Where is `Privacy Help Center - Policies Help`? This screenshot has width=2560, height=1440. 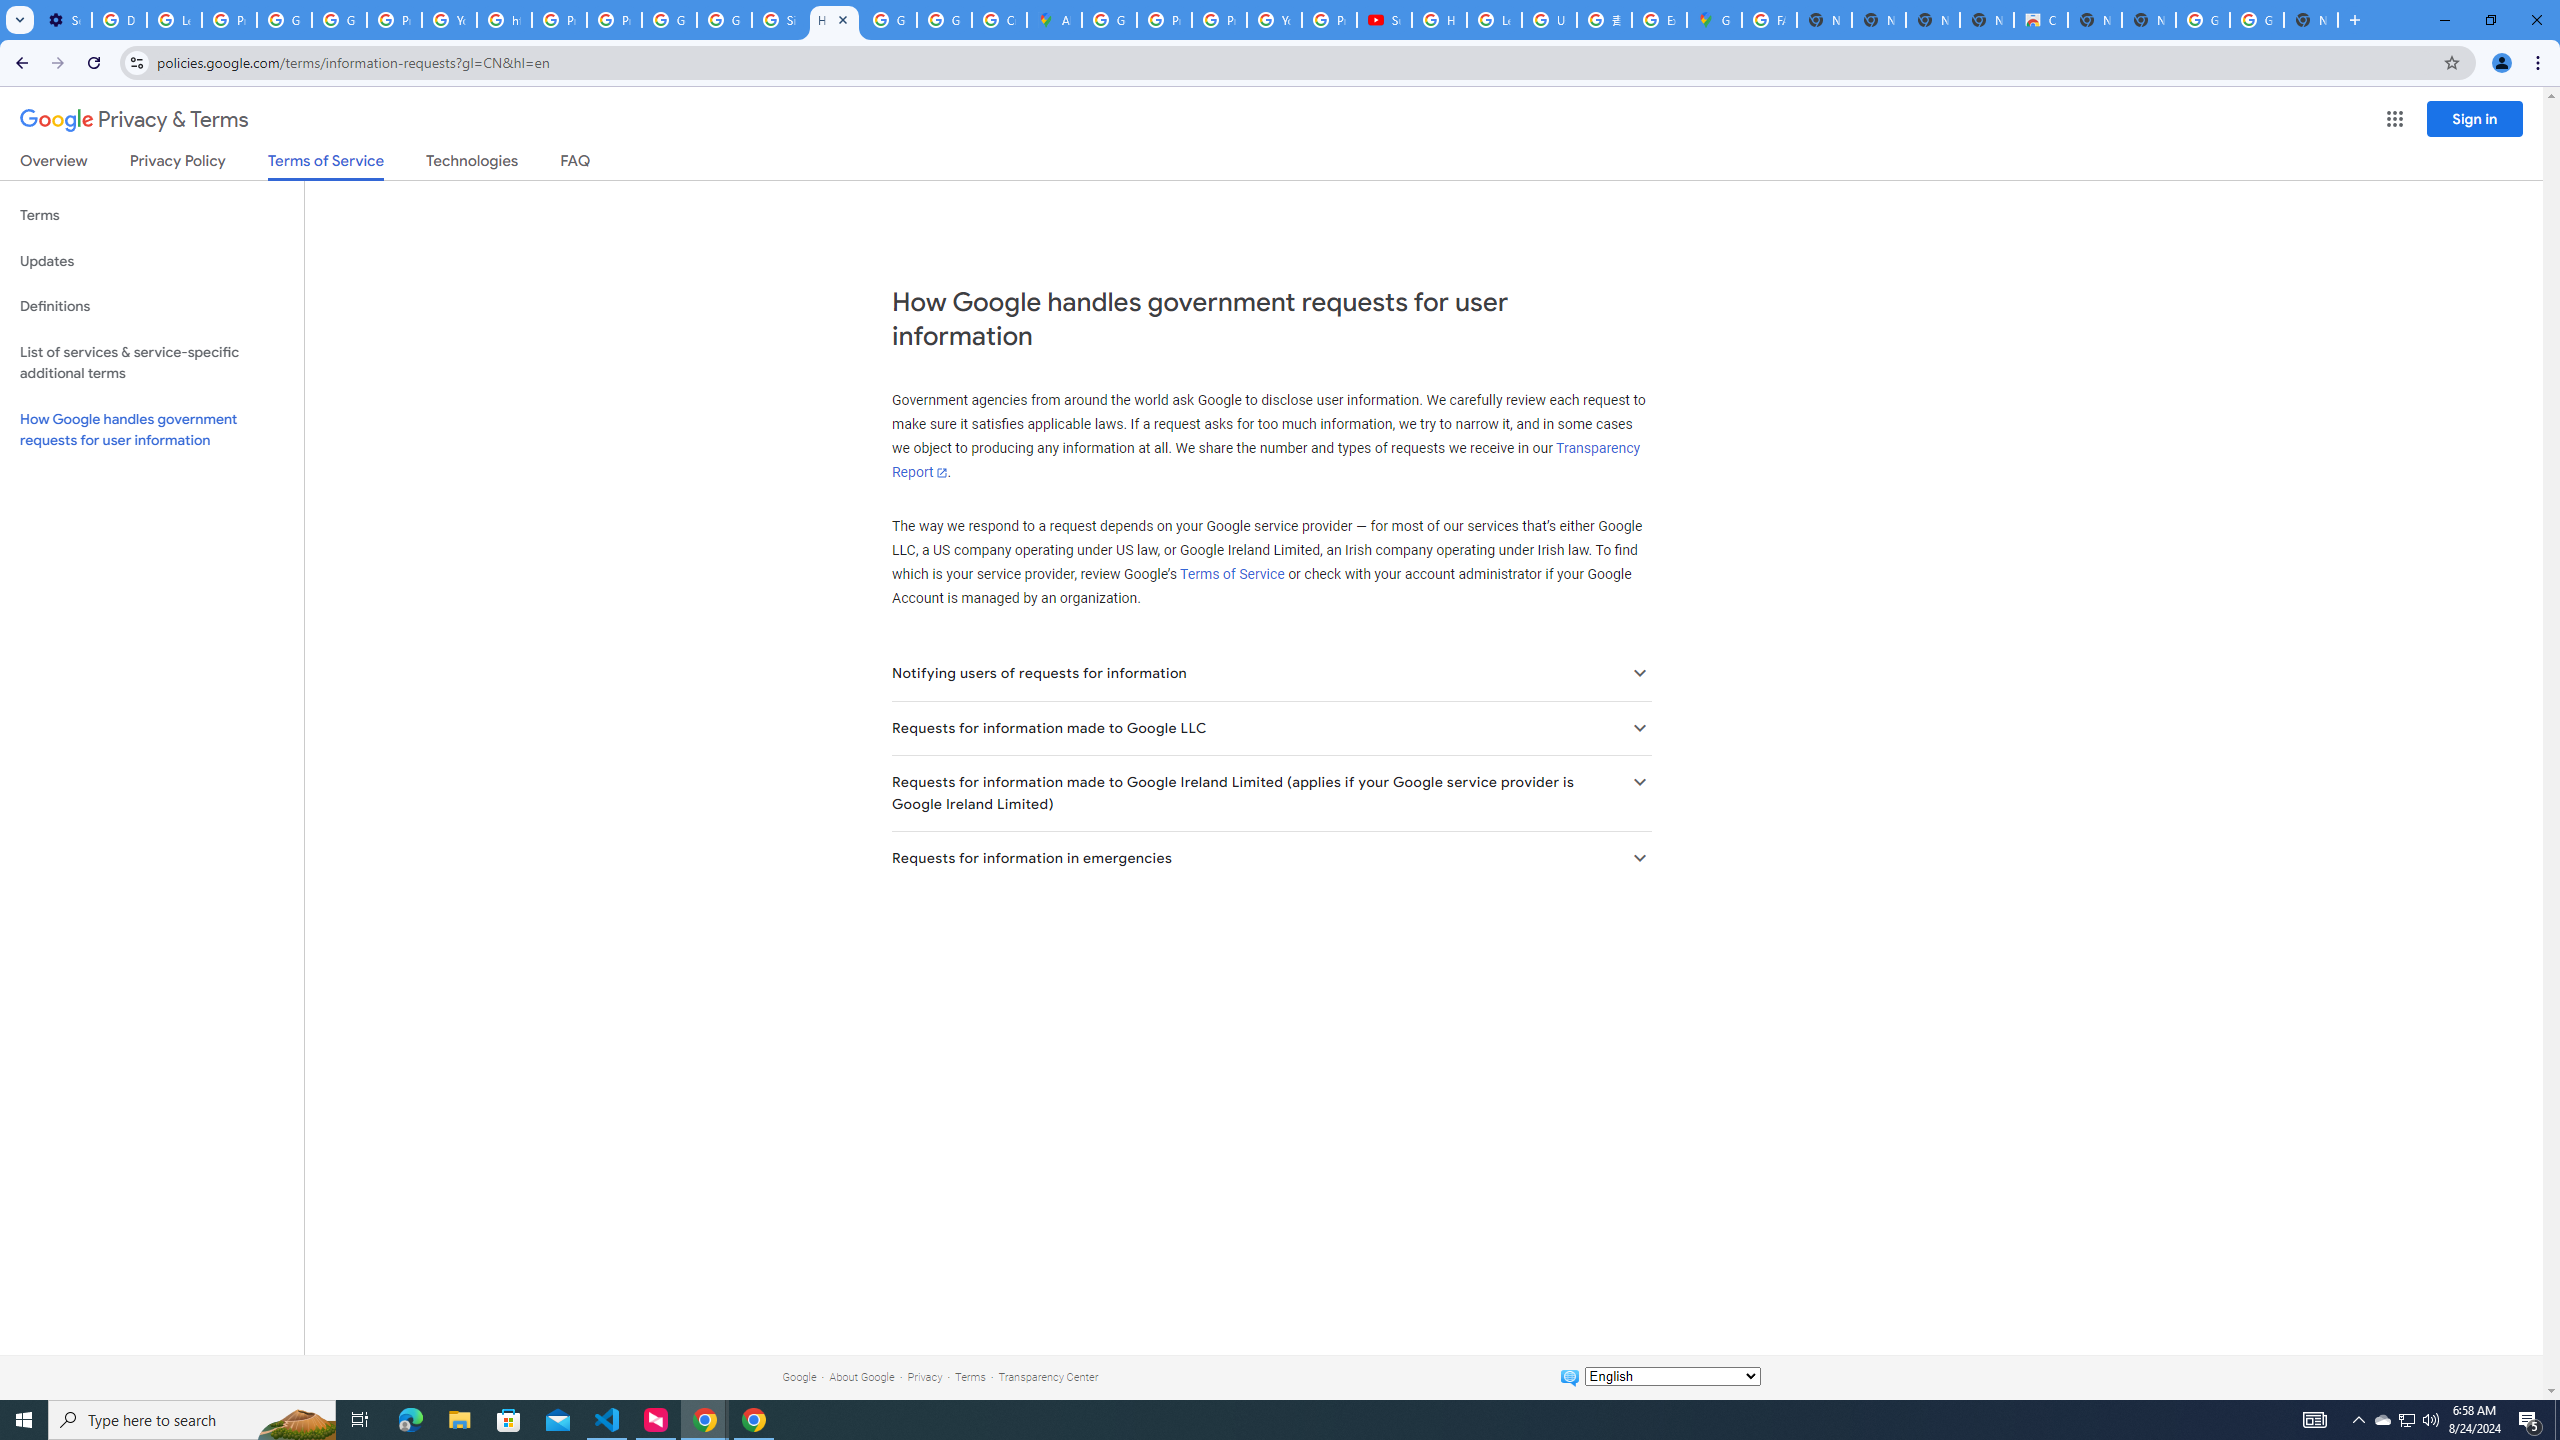
Privacy Help Center - Policies Help is located at coordinates (1219, 20).